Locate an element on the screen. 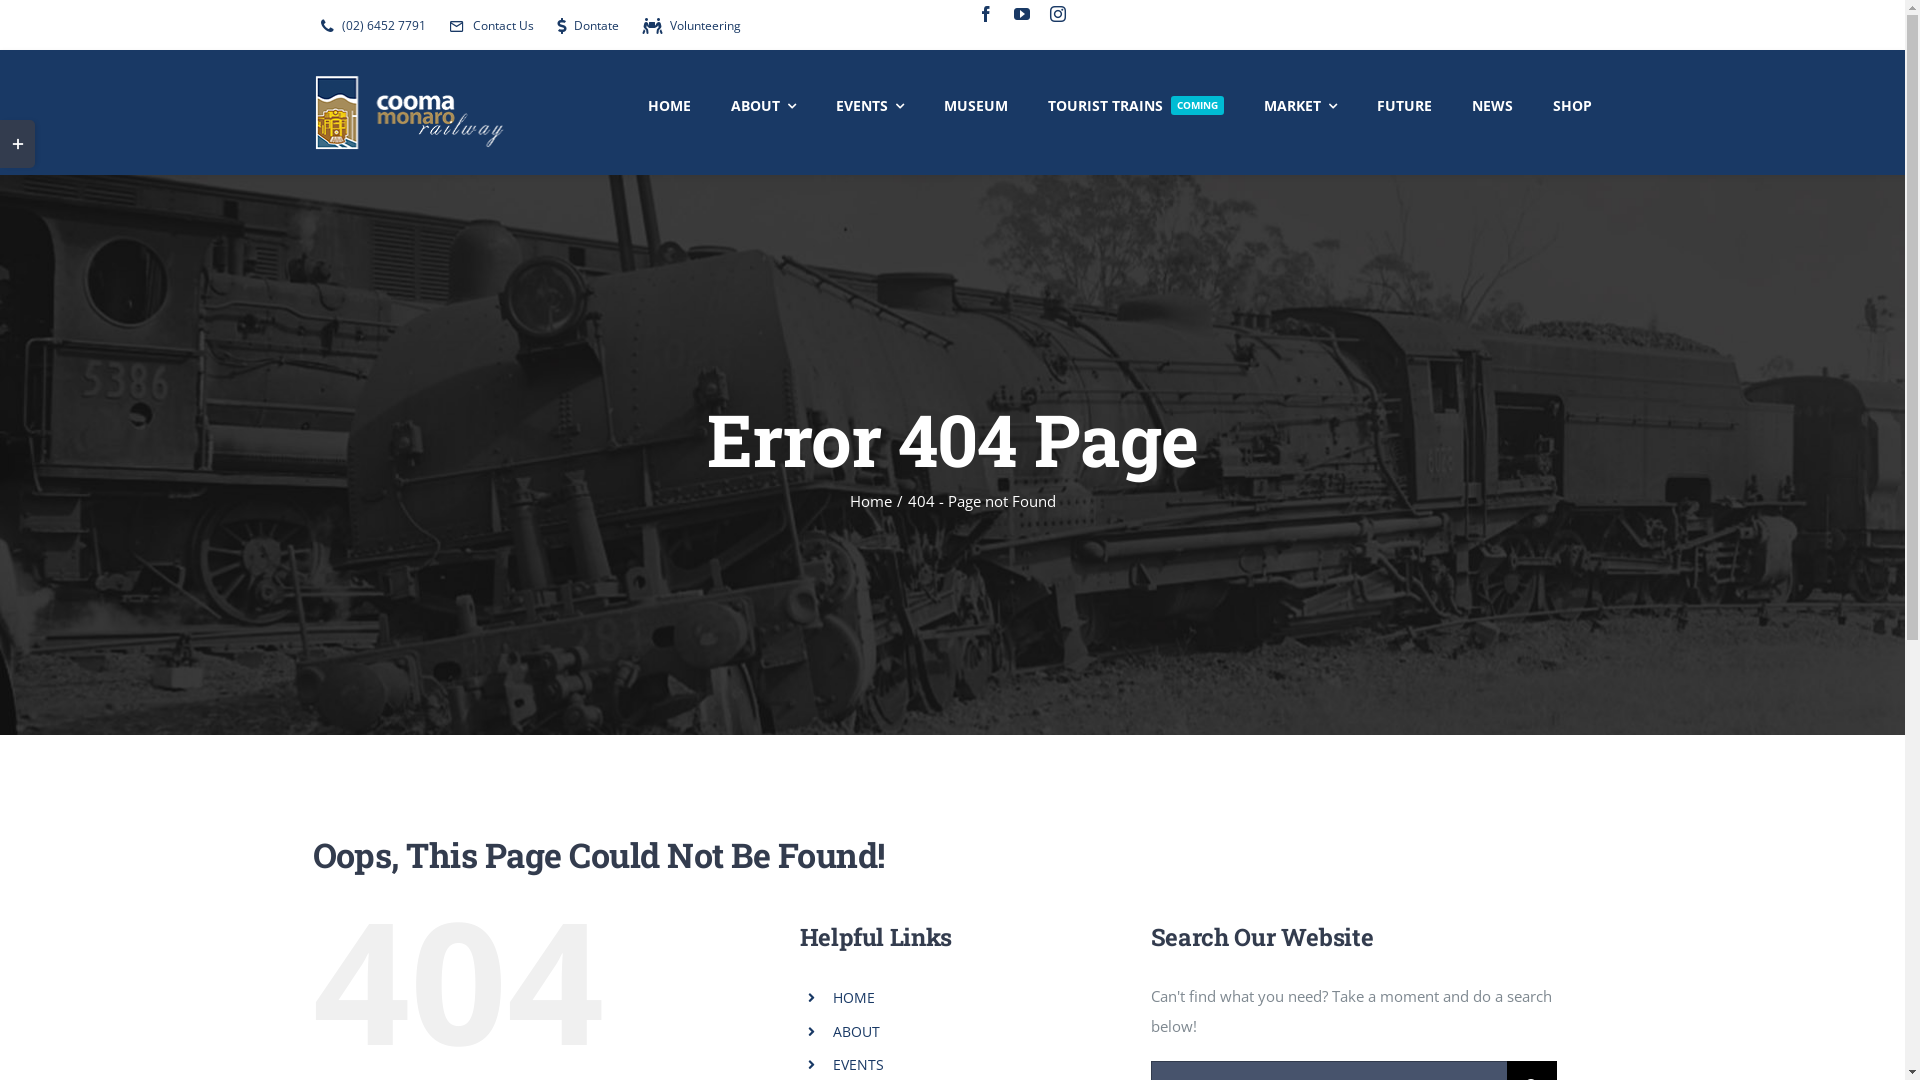 The width and height of the screenshot is (1920, 1080). ABOUT is located at coordinates (856, 1032).